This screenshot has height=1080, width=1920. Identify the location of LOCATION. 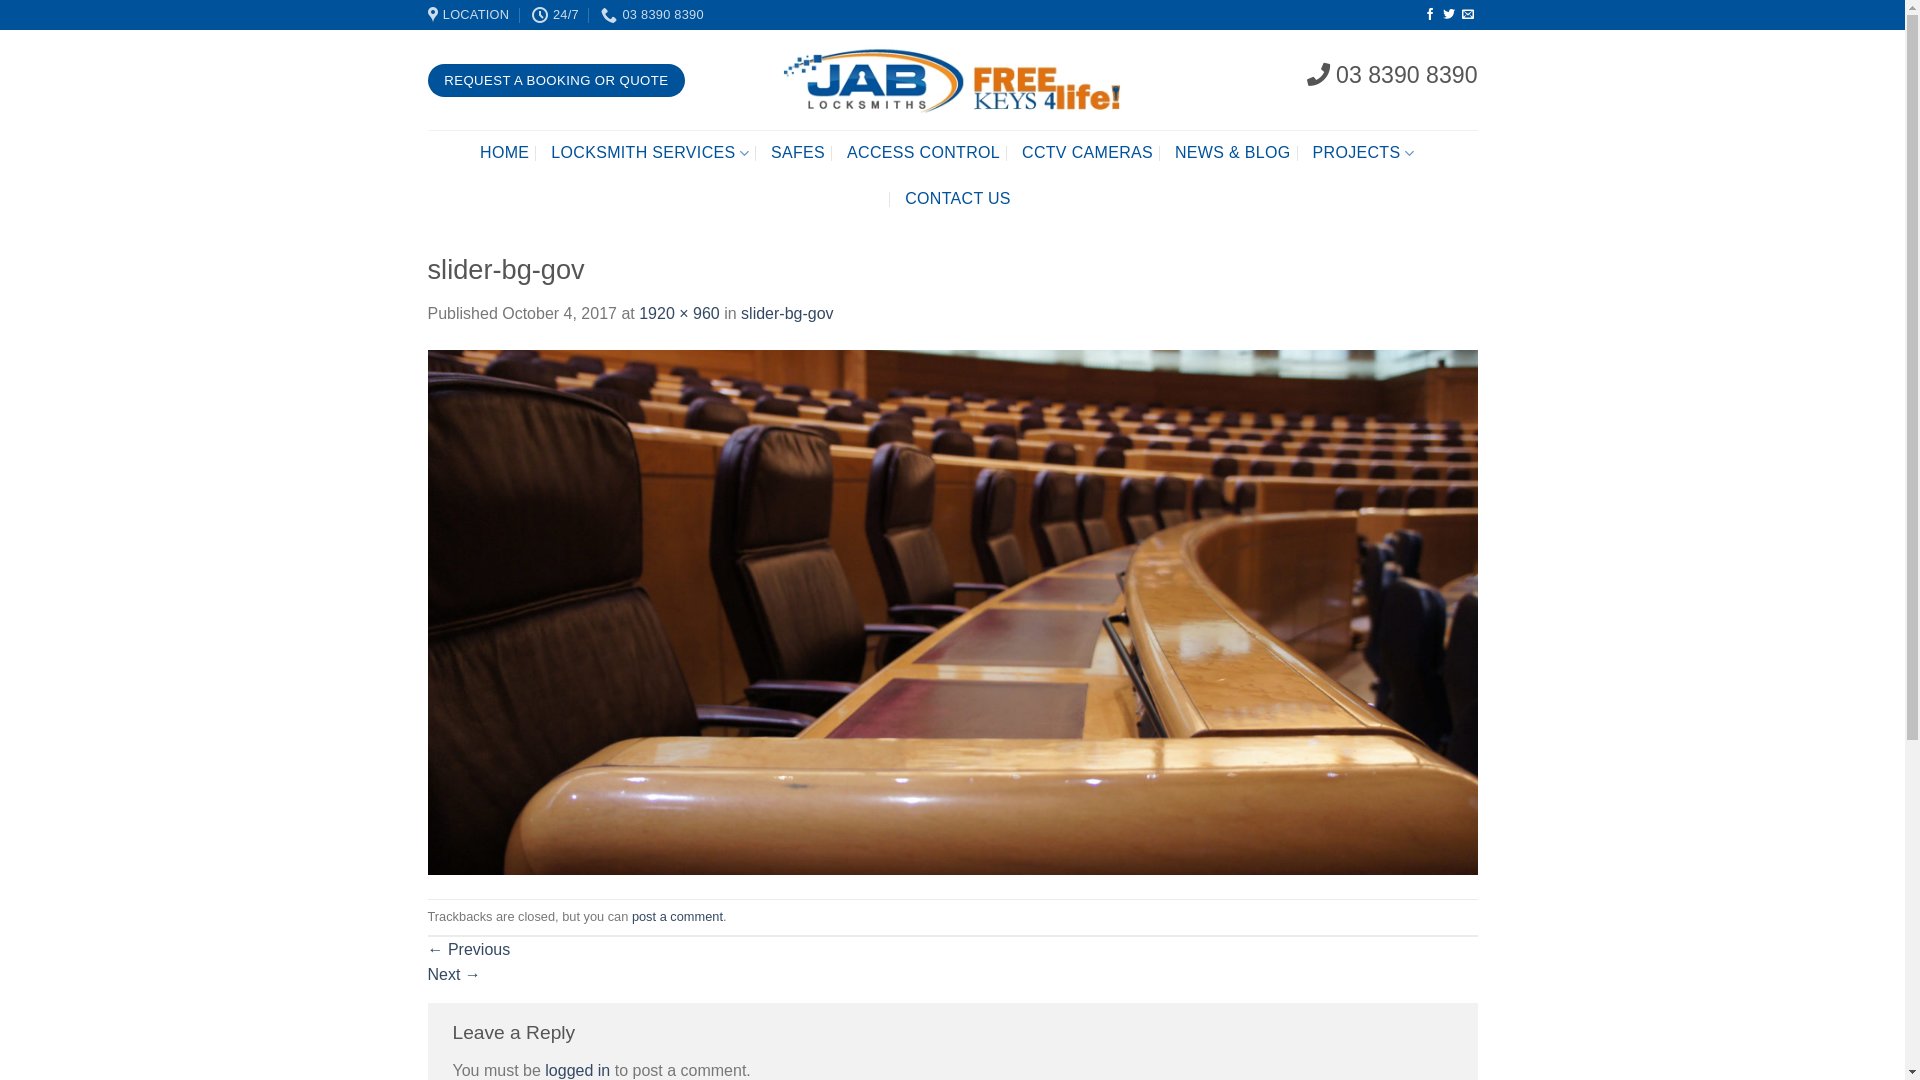
(469, 15).